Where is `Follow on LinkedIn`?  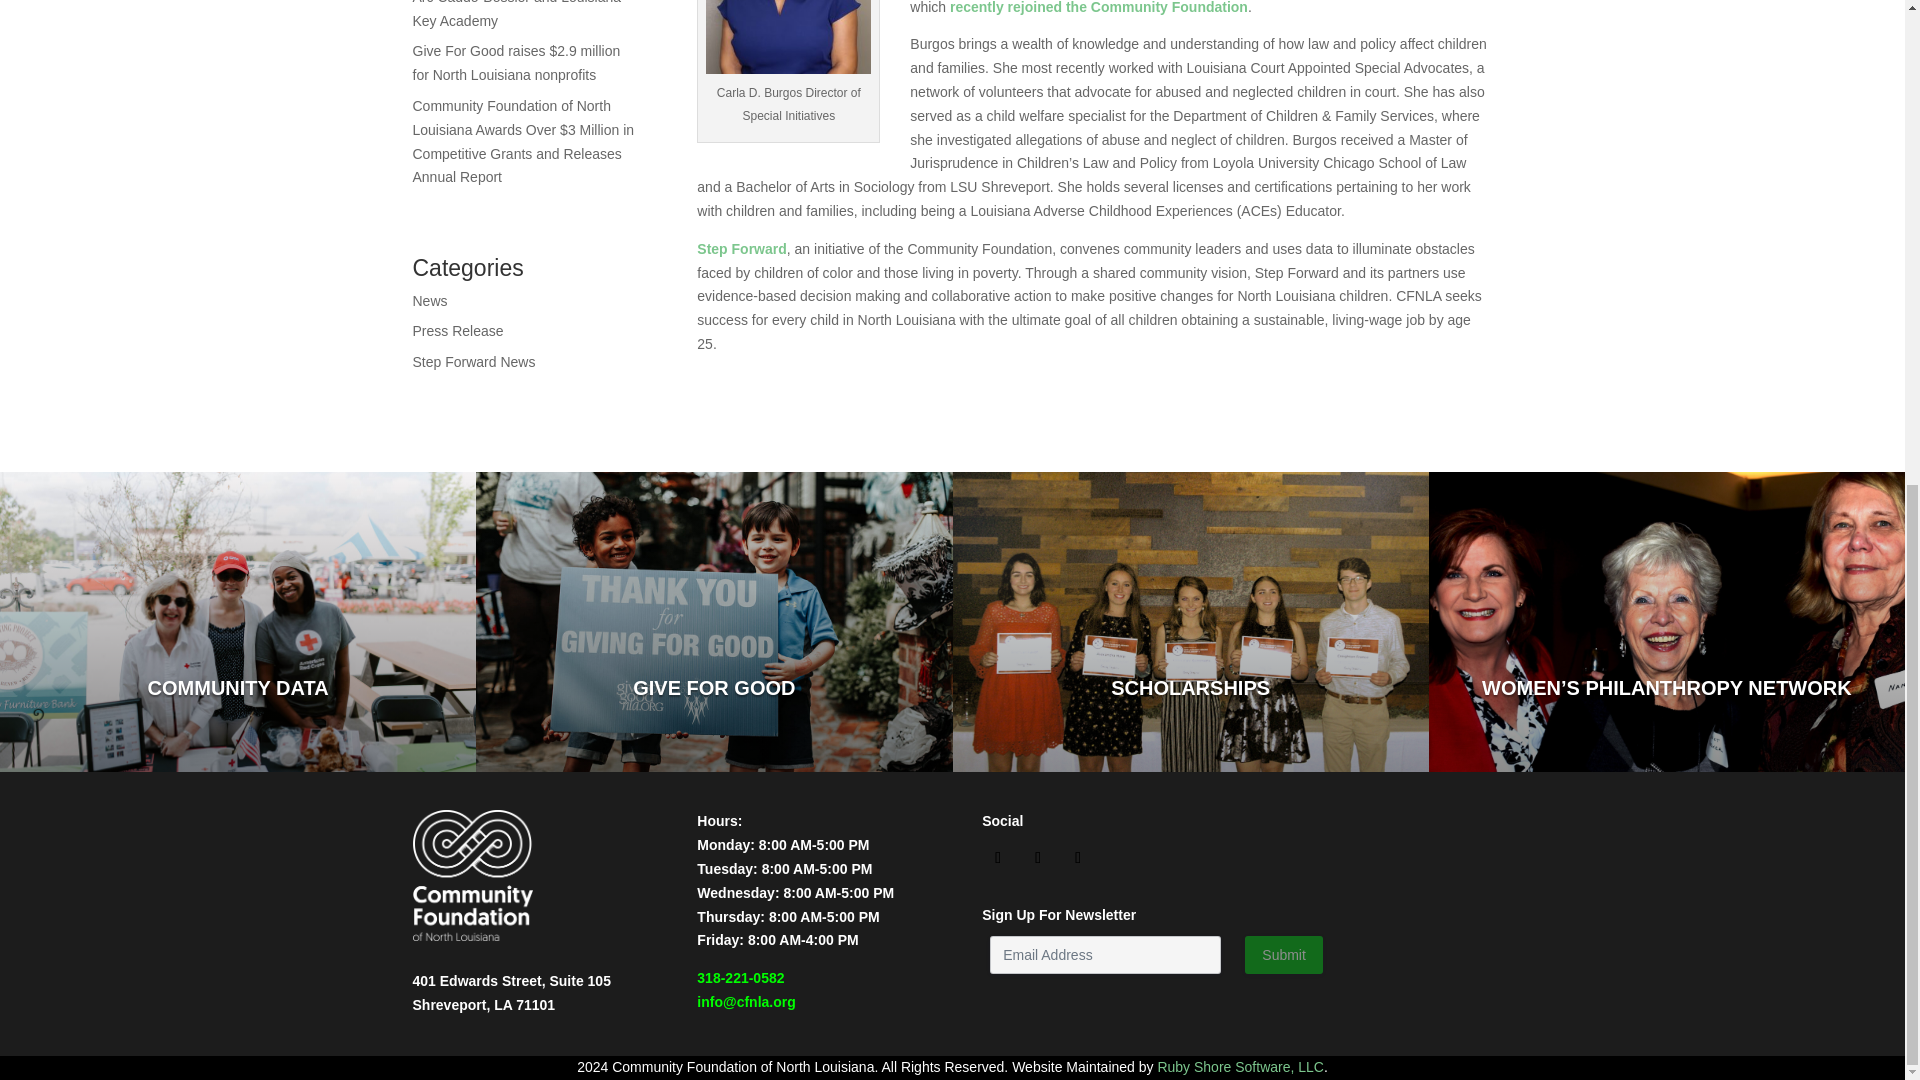
Follow on LinkedIn is located at coordinates (1078, 858).